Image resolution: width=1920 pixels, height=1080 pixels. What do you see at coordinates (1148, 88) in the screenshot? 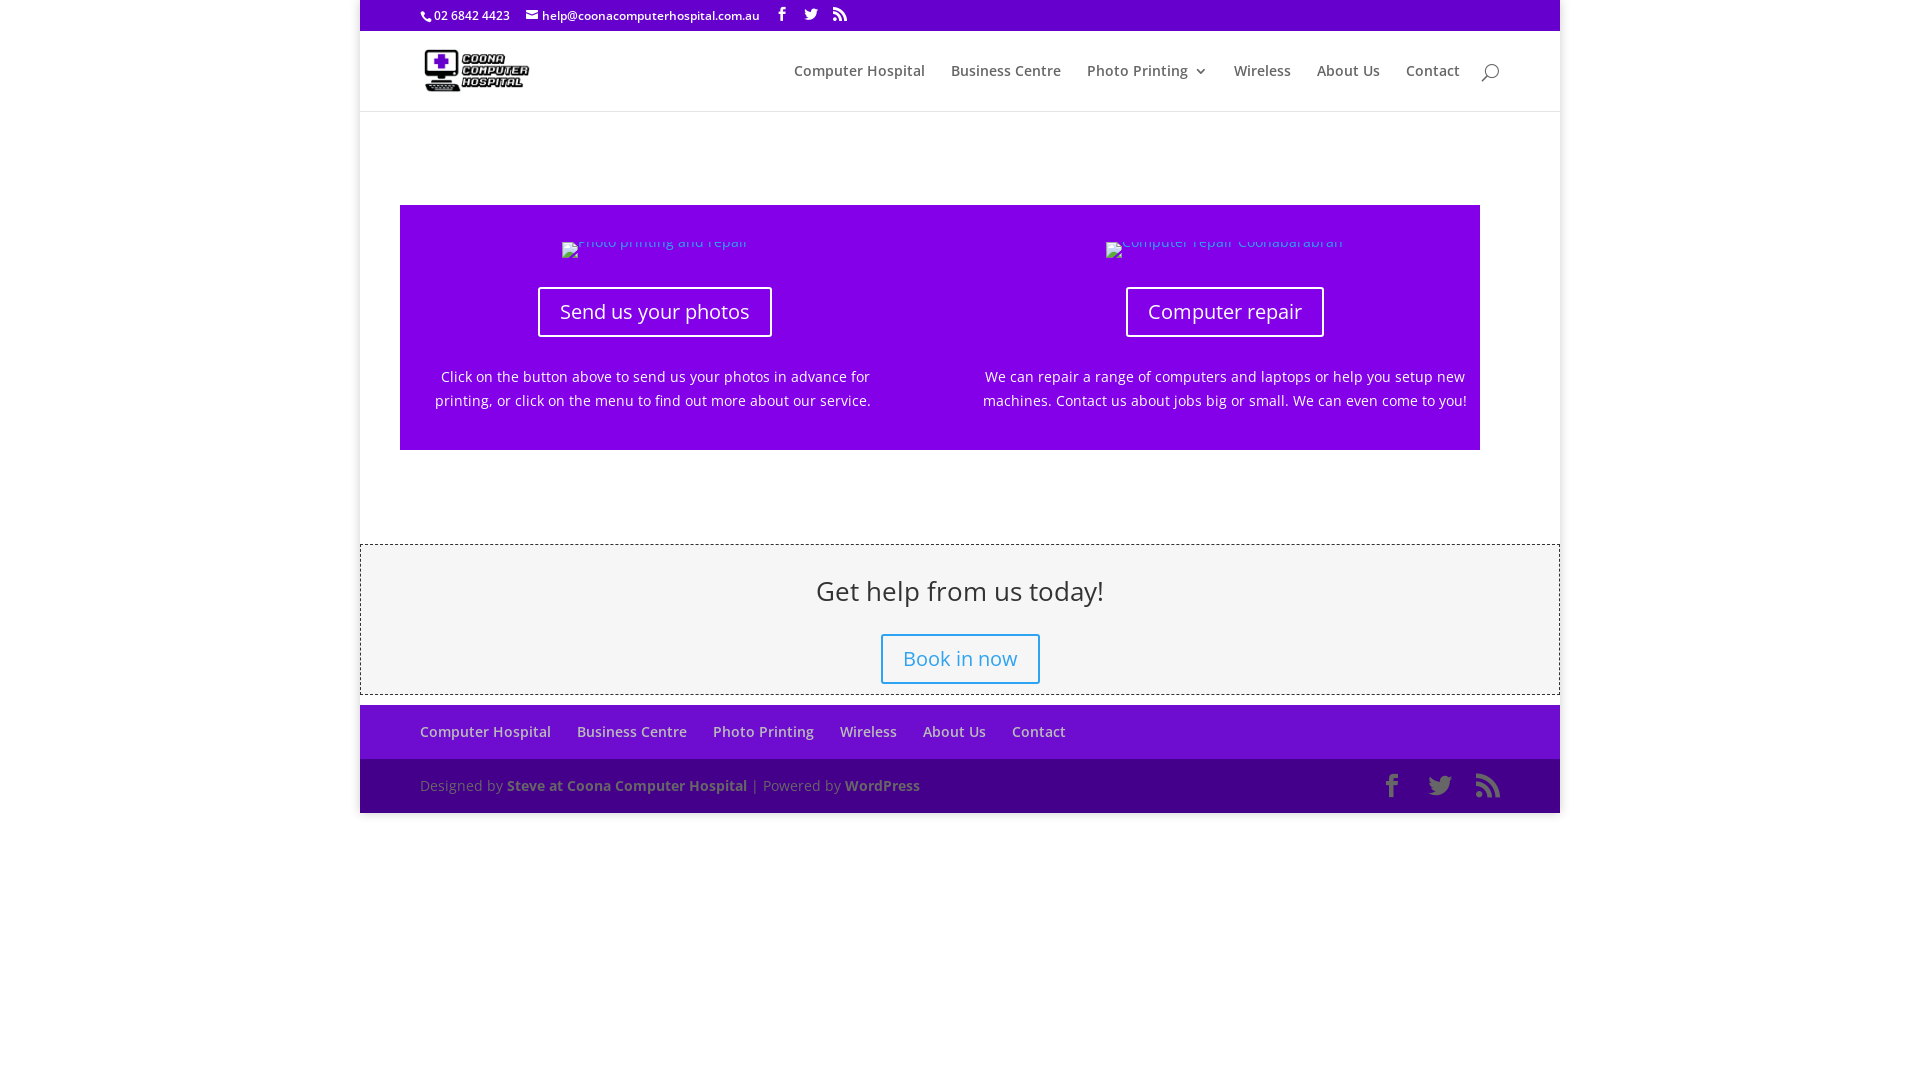
I see `Photo Printing` at bounding box center [1148, 88].